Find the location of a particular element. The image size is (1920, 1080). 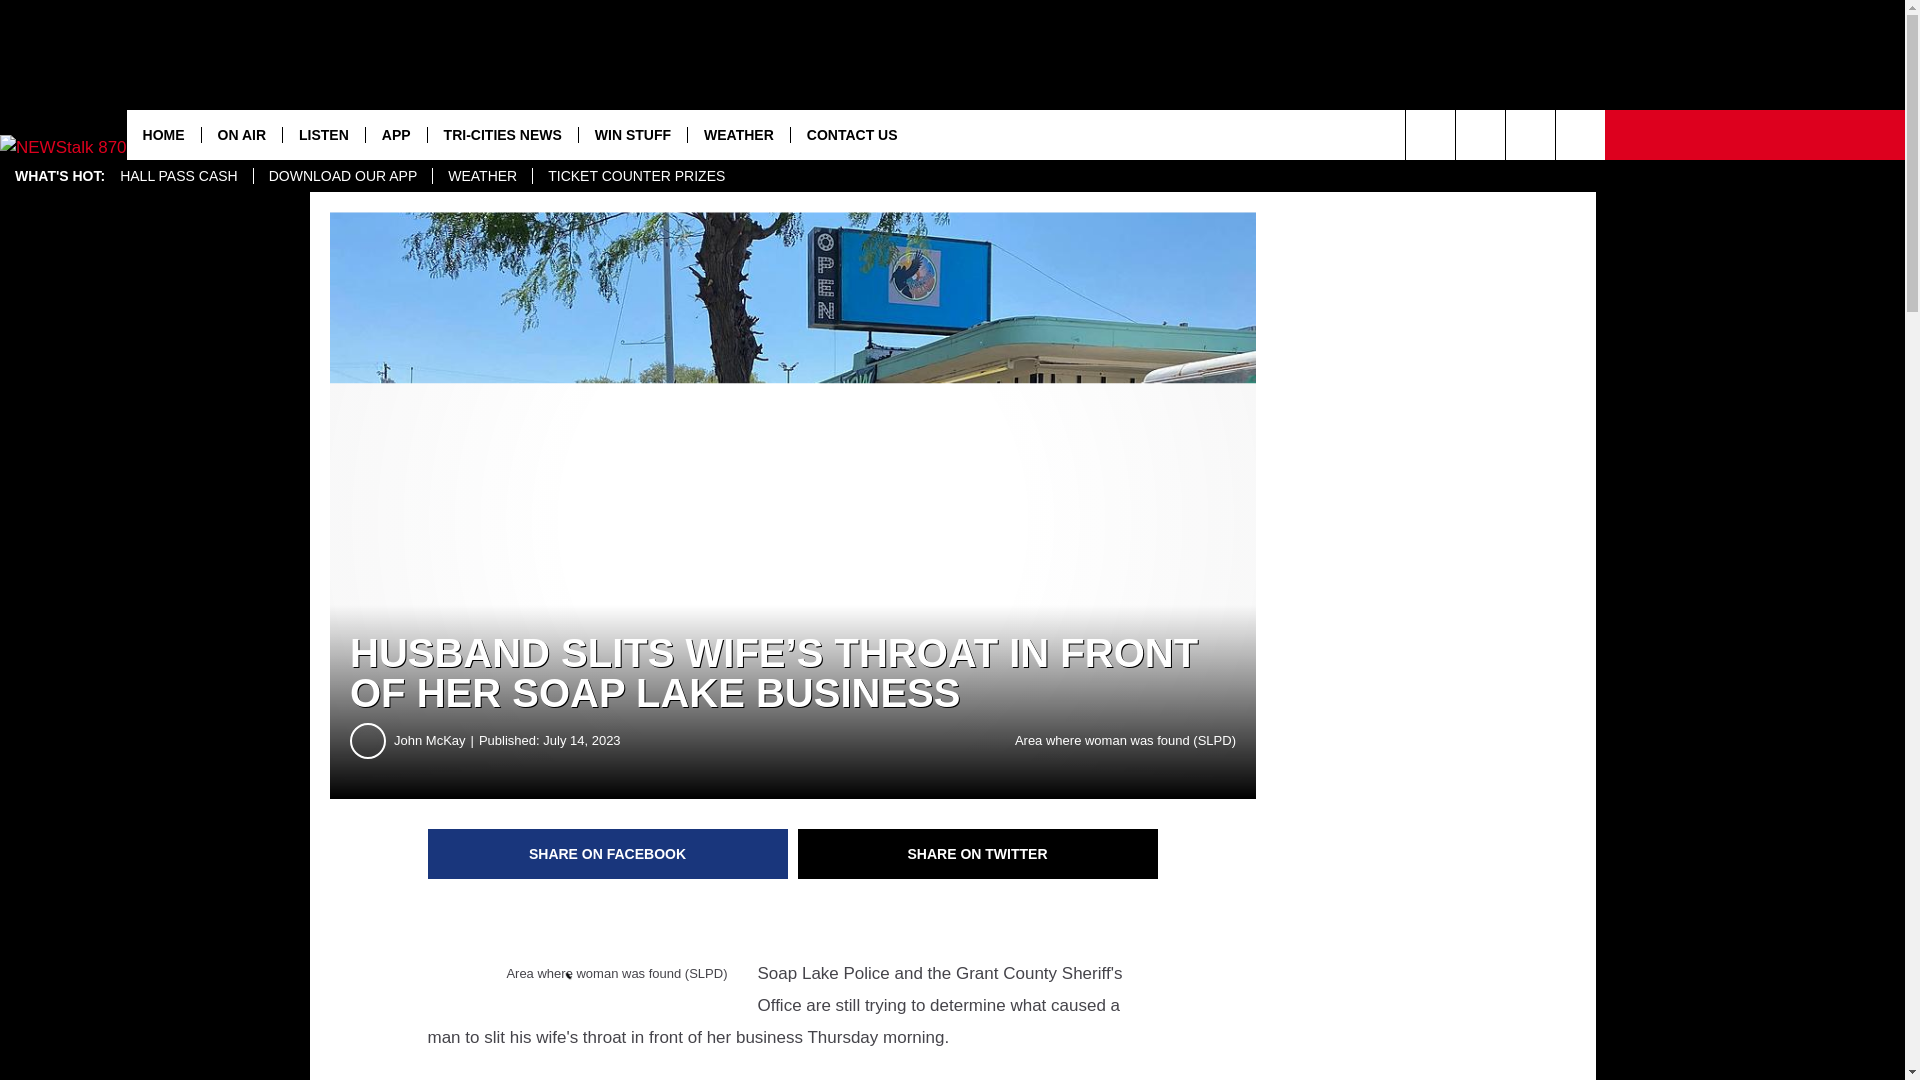

LISTEN is located at coordinates (323, 134).